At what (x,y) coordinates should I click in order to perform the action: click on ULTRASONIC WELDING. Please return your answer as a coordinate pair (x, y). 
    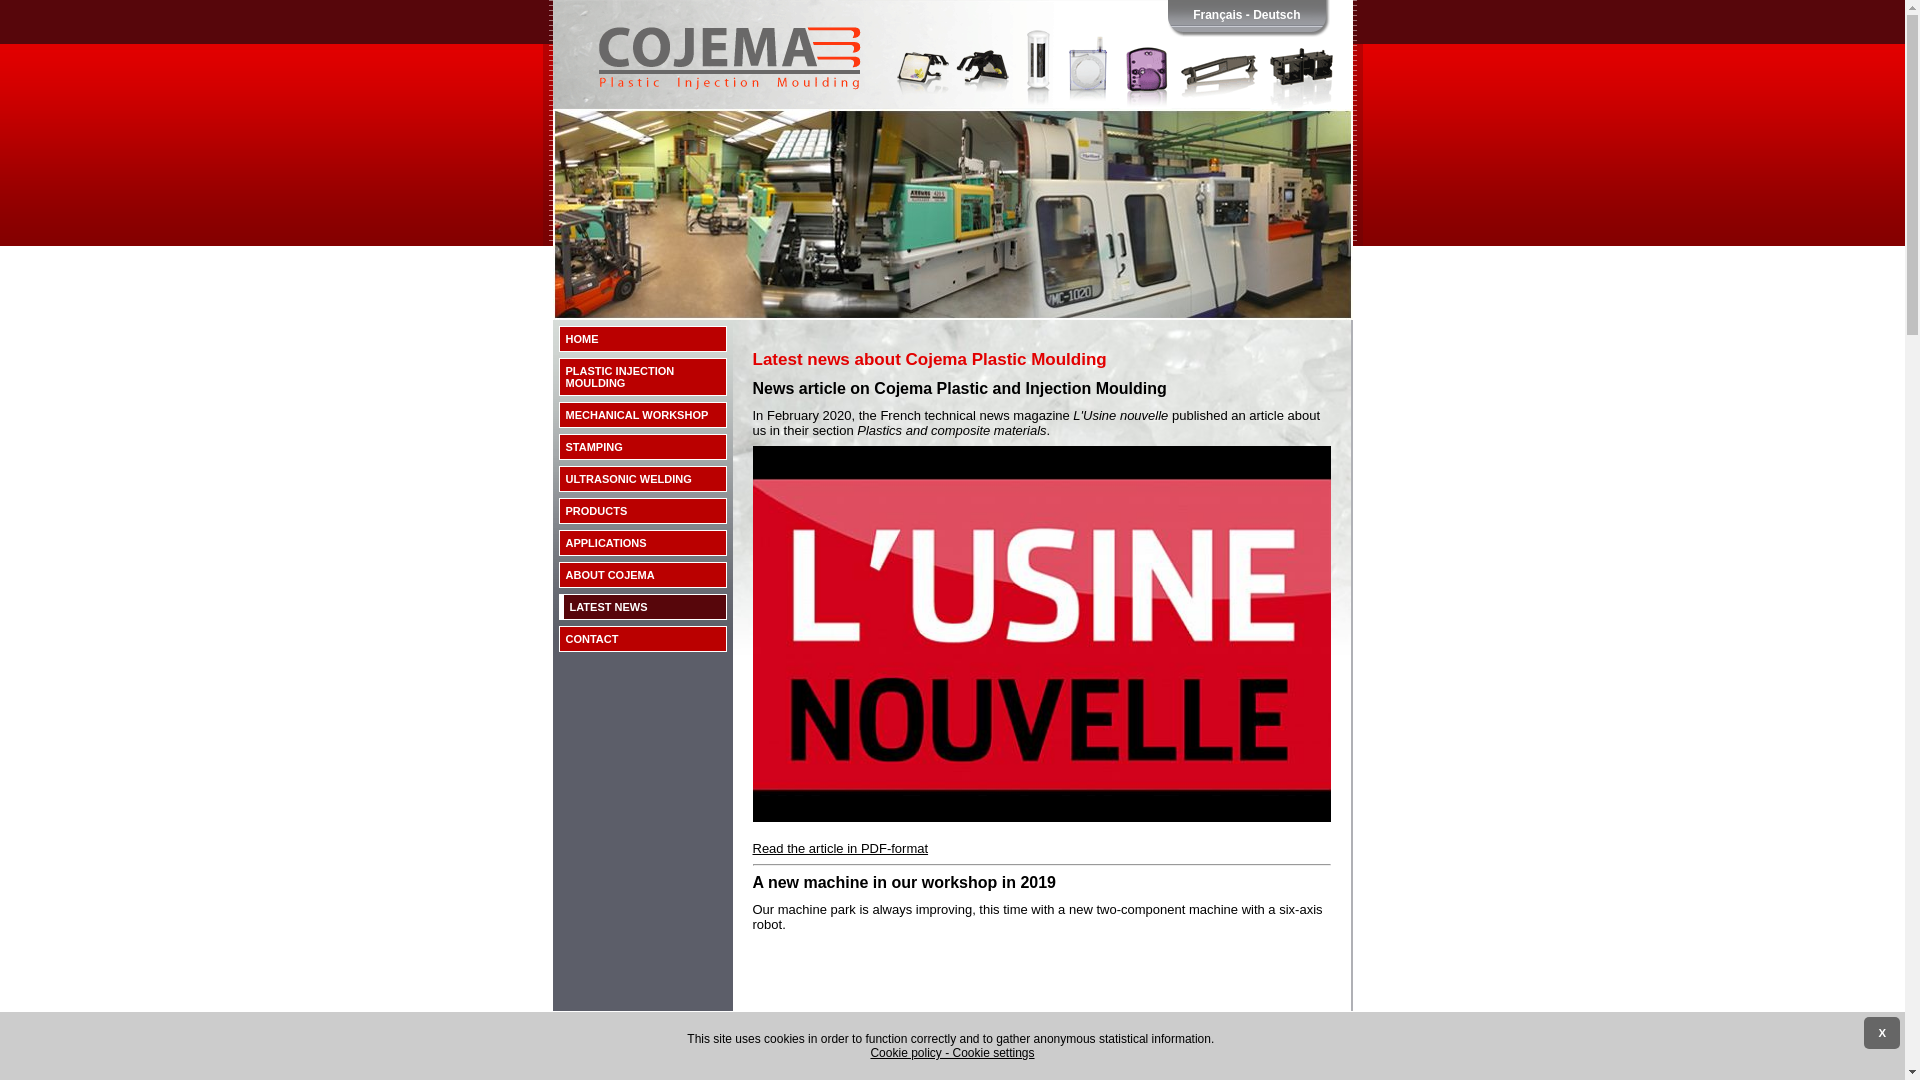
    Looking at the image, I should click on (642, 479).